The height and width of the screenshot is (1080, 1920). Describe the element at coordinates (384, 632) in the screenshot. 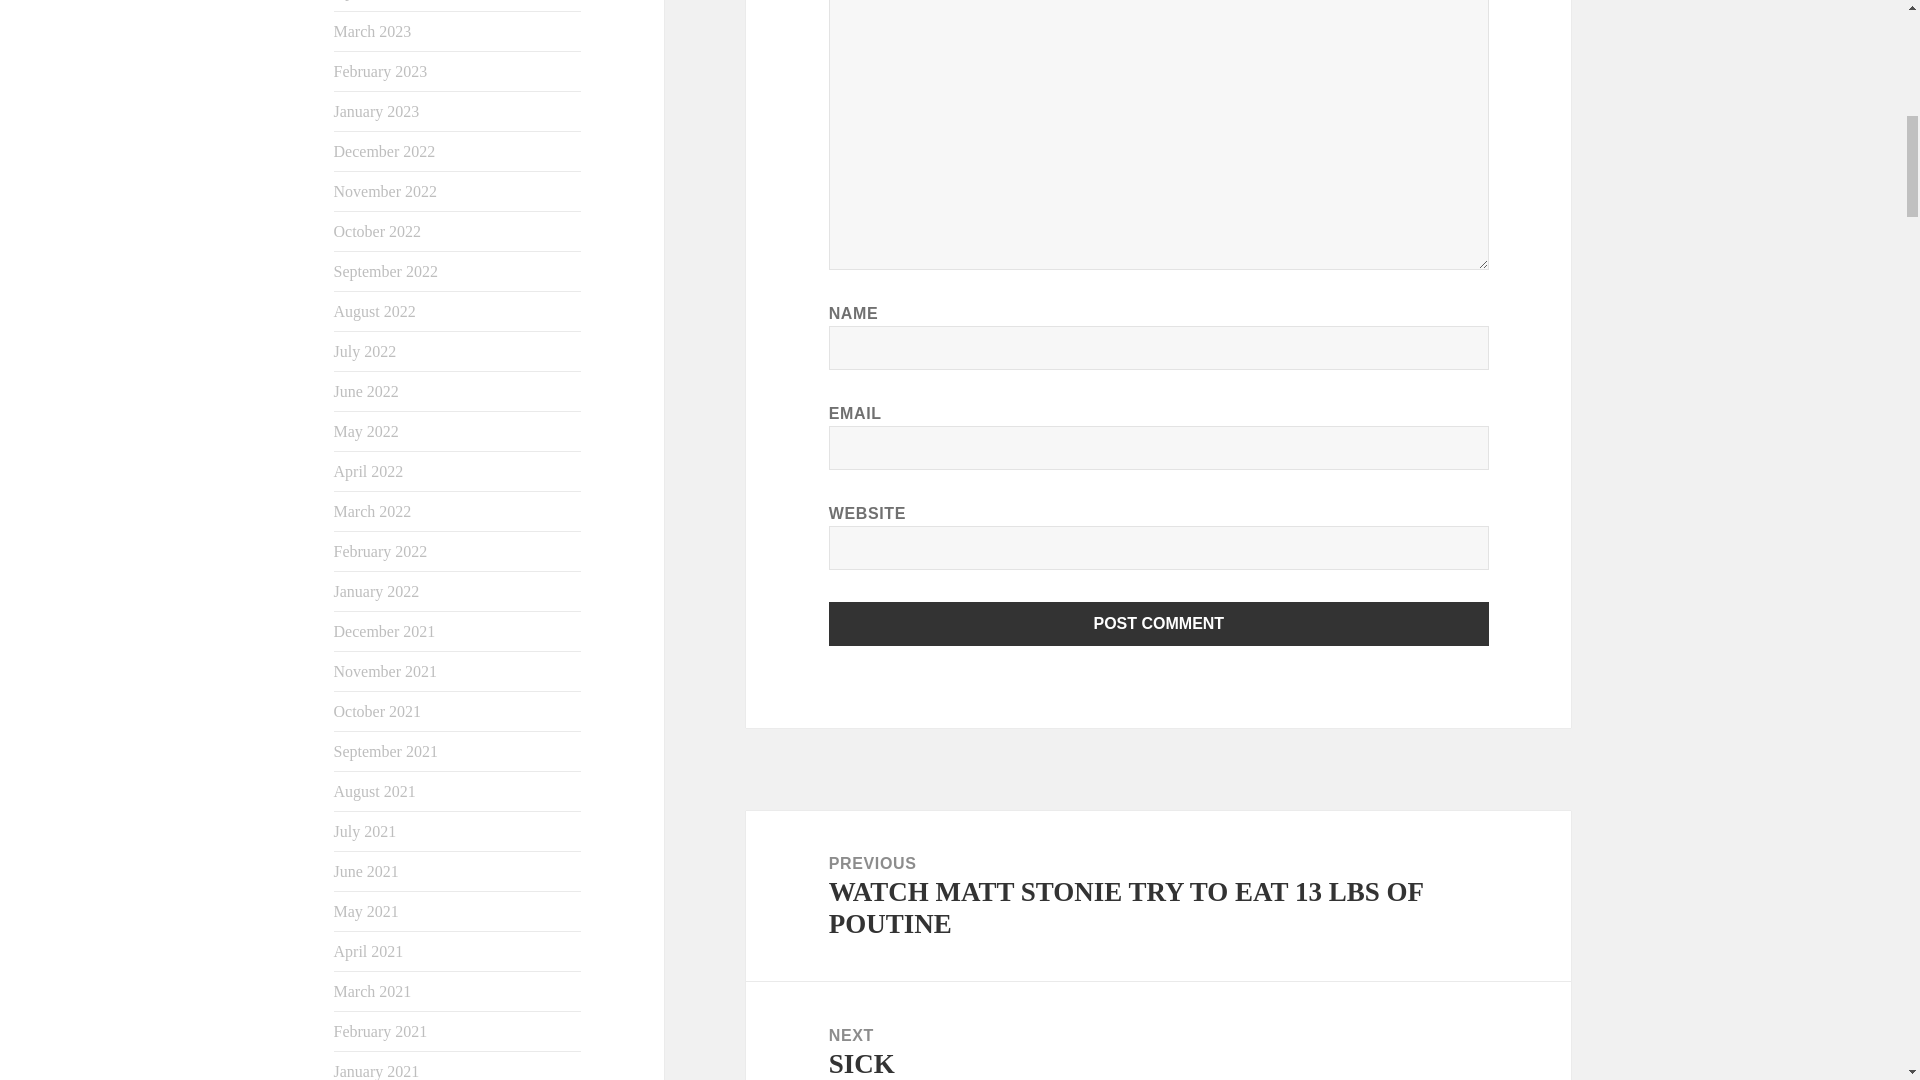

I see `December 2021` at that location.